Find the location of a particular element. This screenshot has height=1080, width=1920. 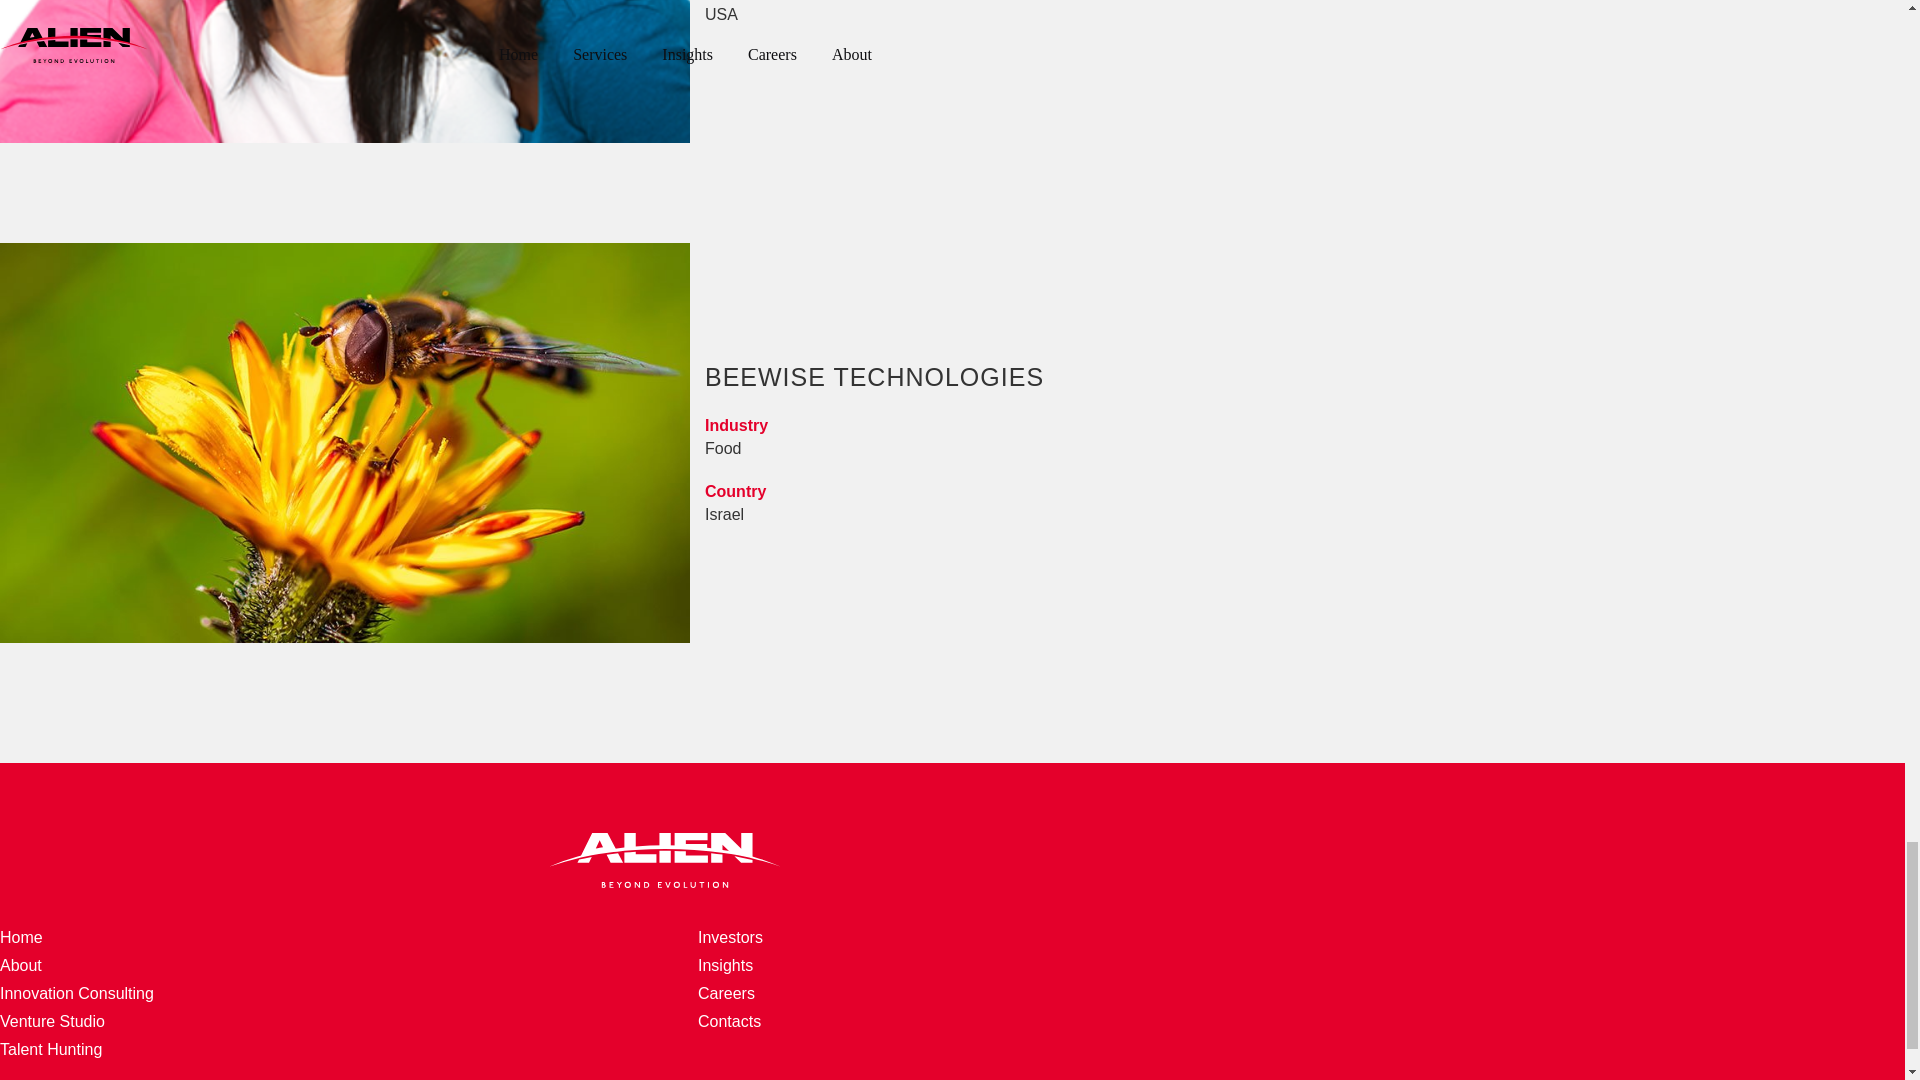

Contacts is located at coordinates (726, 993).